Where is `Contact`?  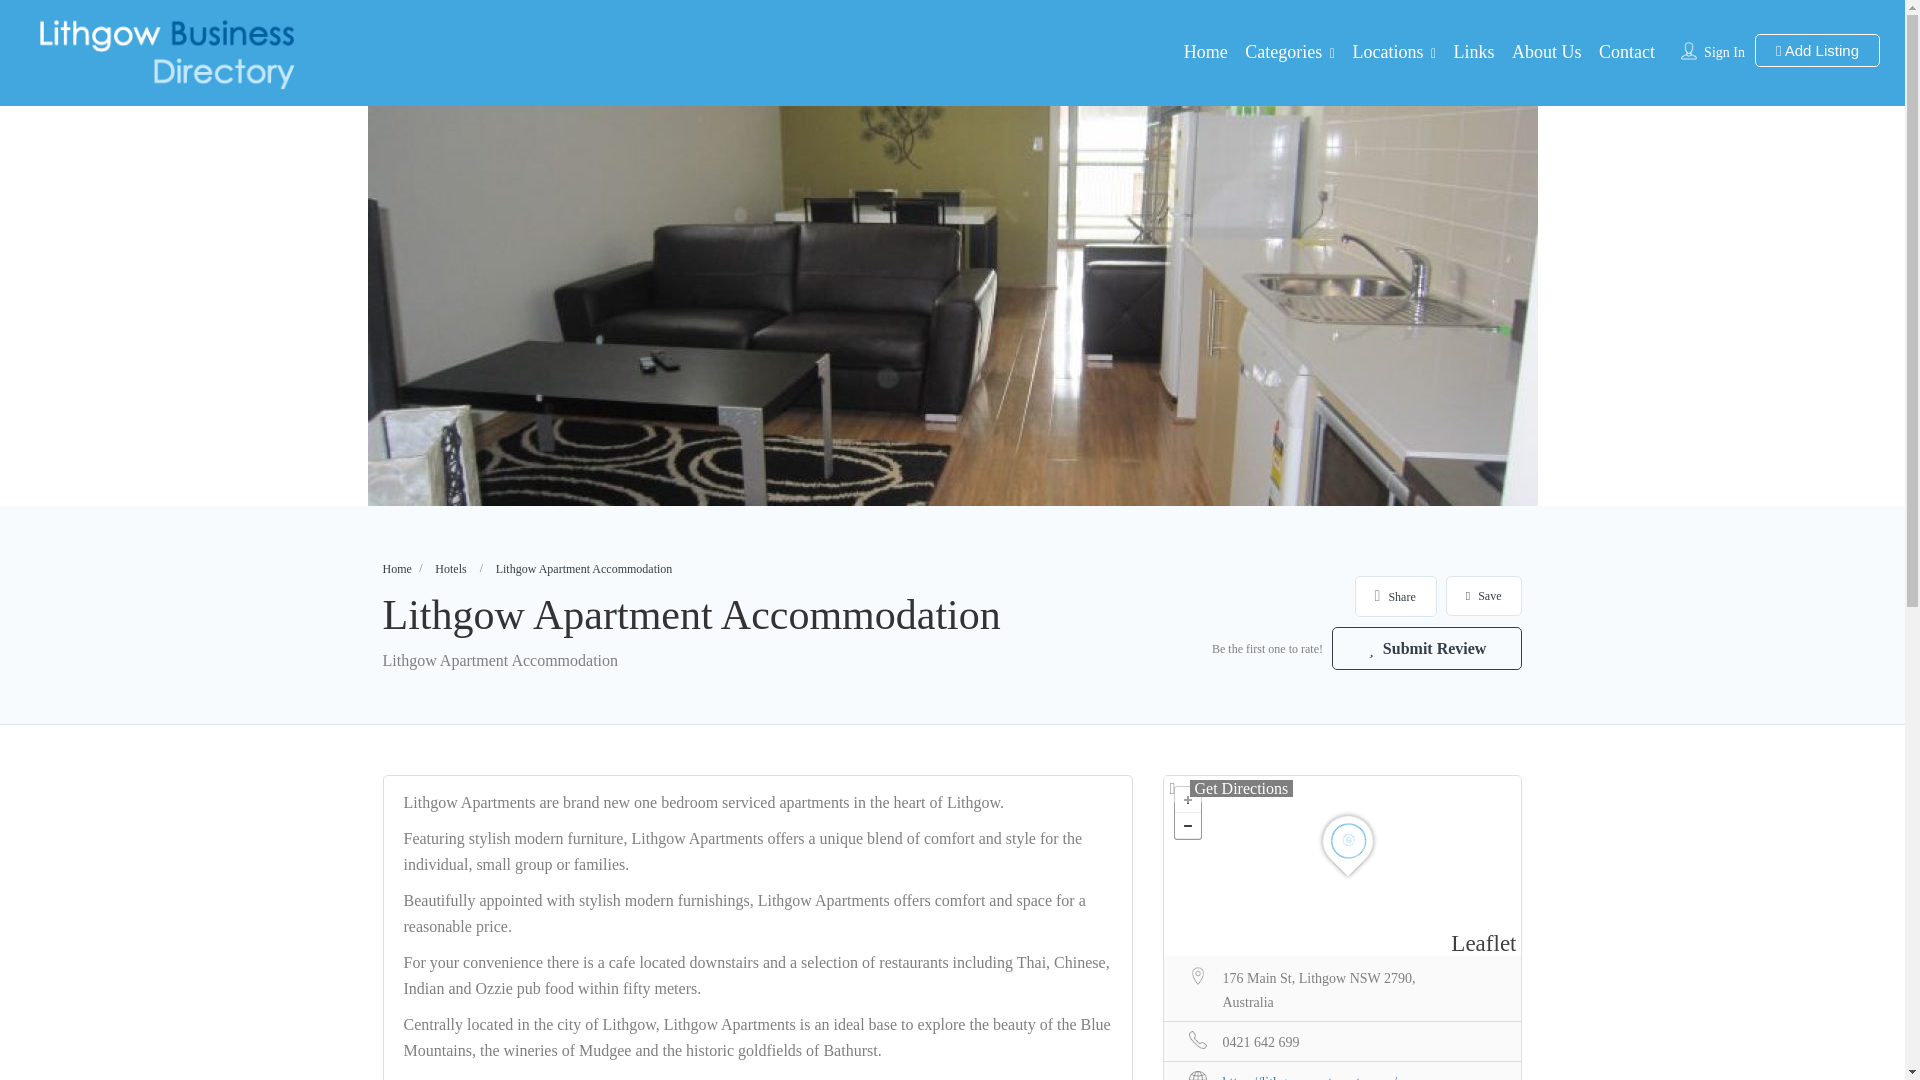 Contact is located at coordinates (1627, 52).